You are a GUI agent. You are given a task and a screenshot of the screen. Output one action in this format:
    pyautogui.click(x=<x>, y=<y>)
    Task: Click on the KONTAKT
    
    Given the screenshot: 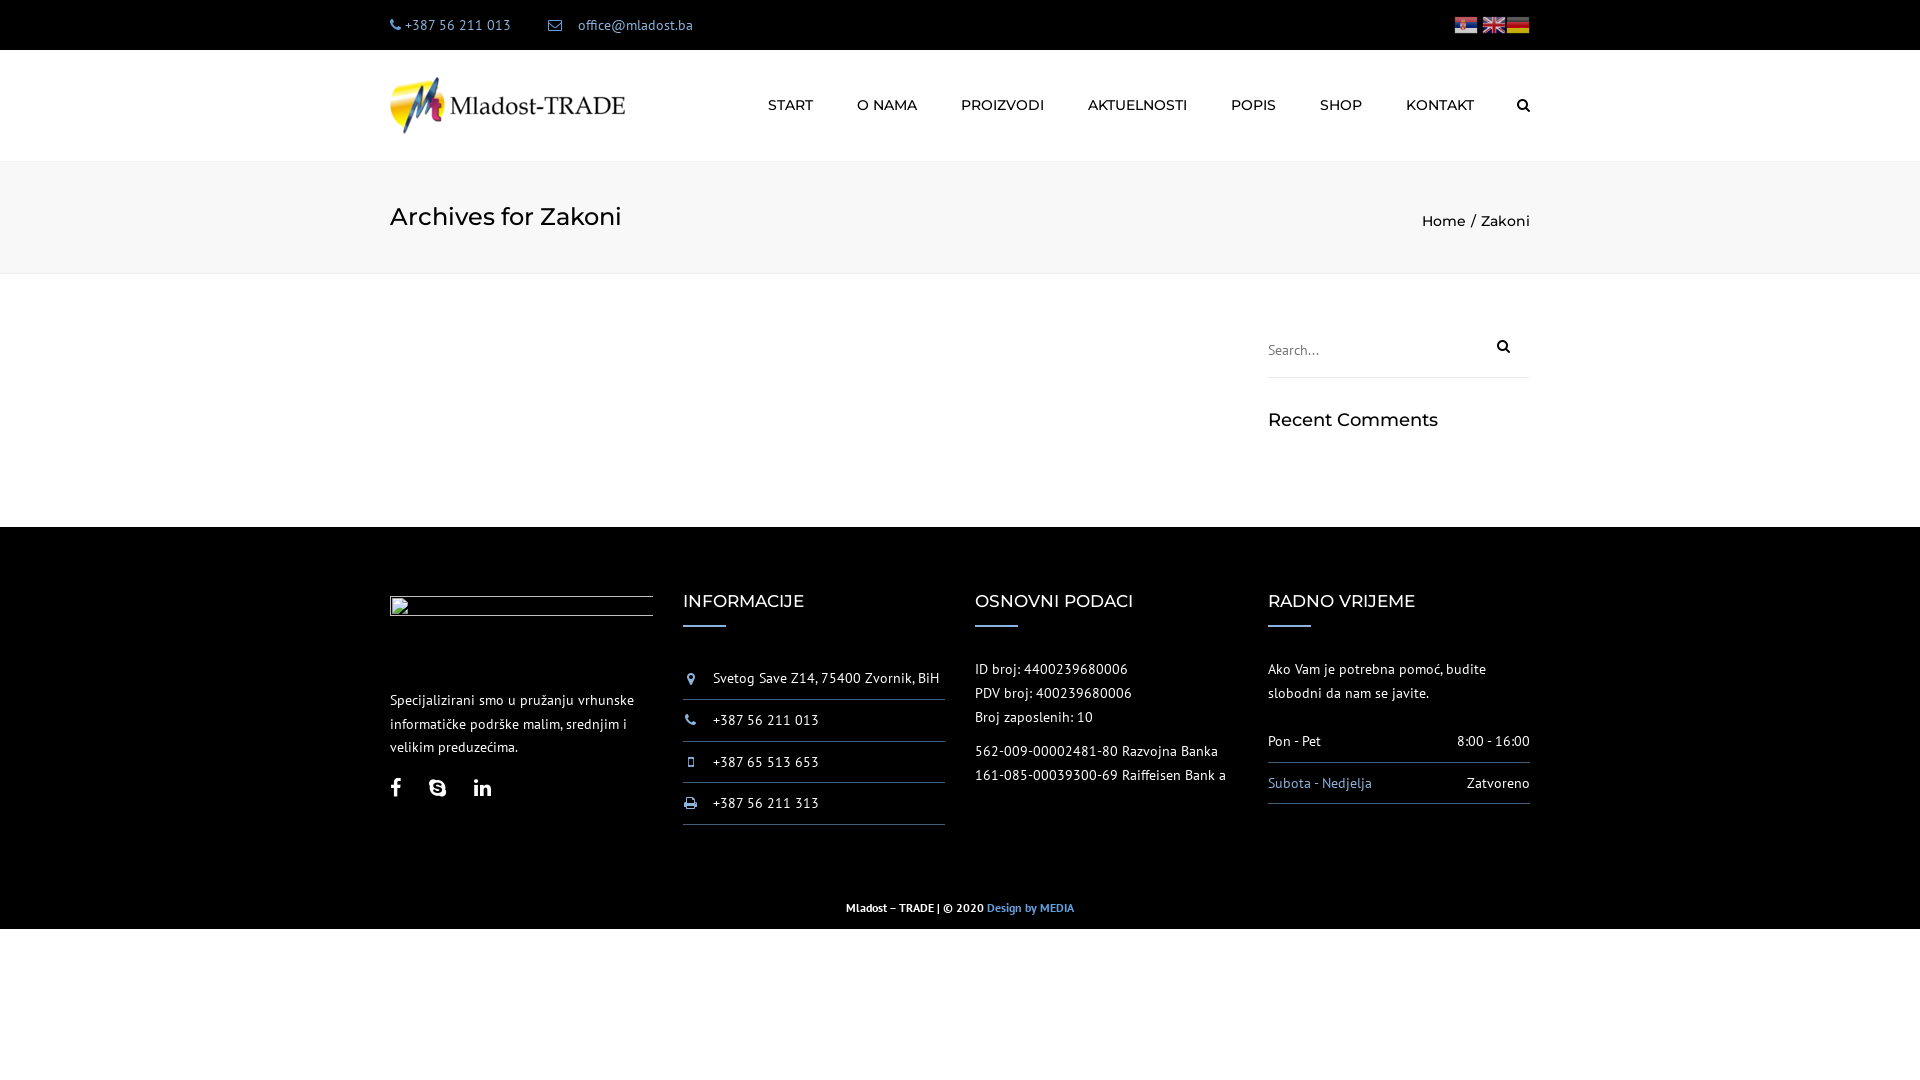 What is the action you would take?
    pyautogui.click(x=1440, y=106)
    